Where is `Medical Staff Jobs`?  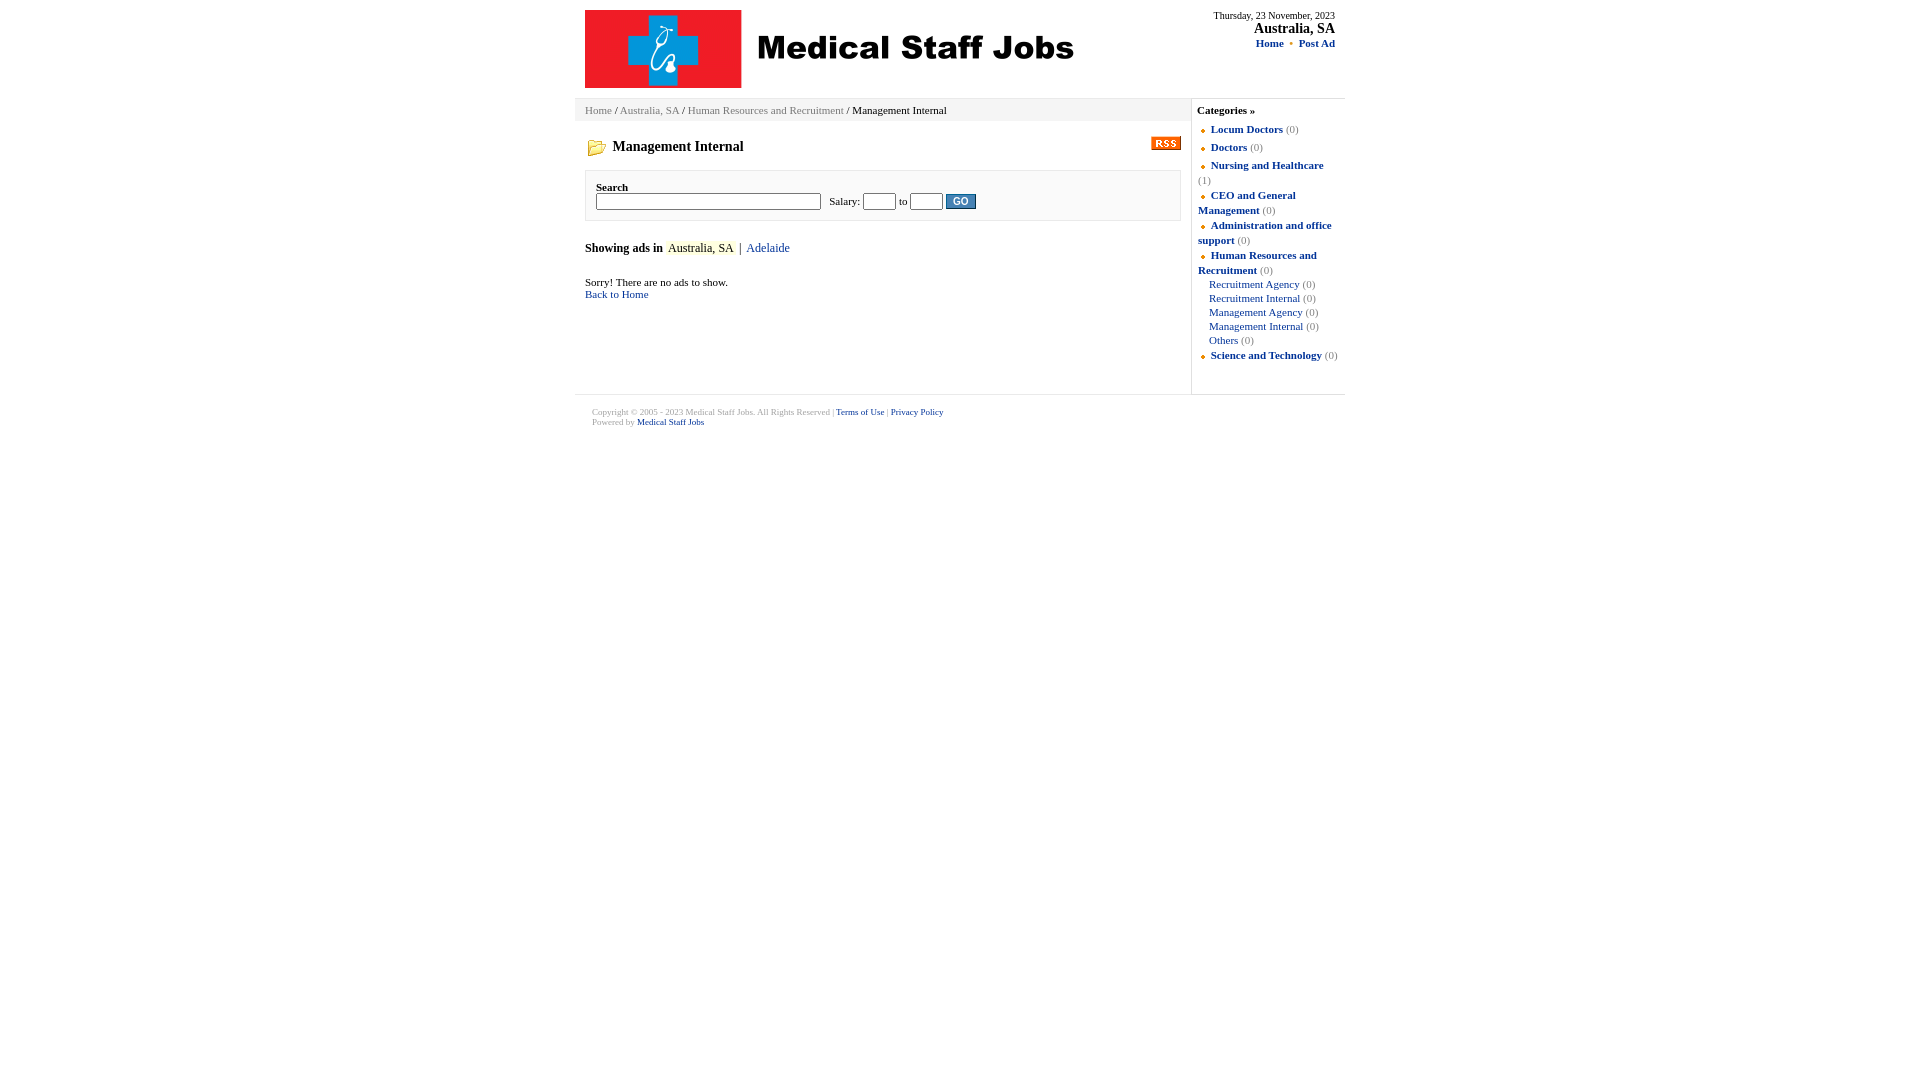 Medical Staff Jobs is located at coordinates (670, 422).